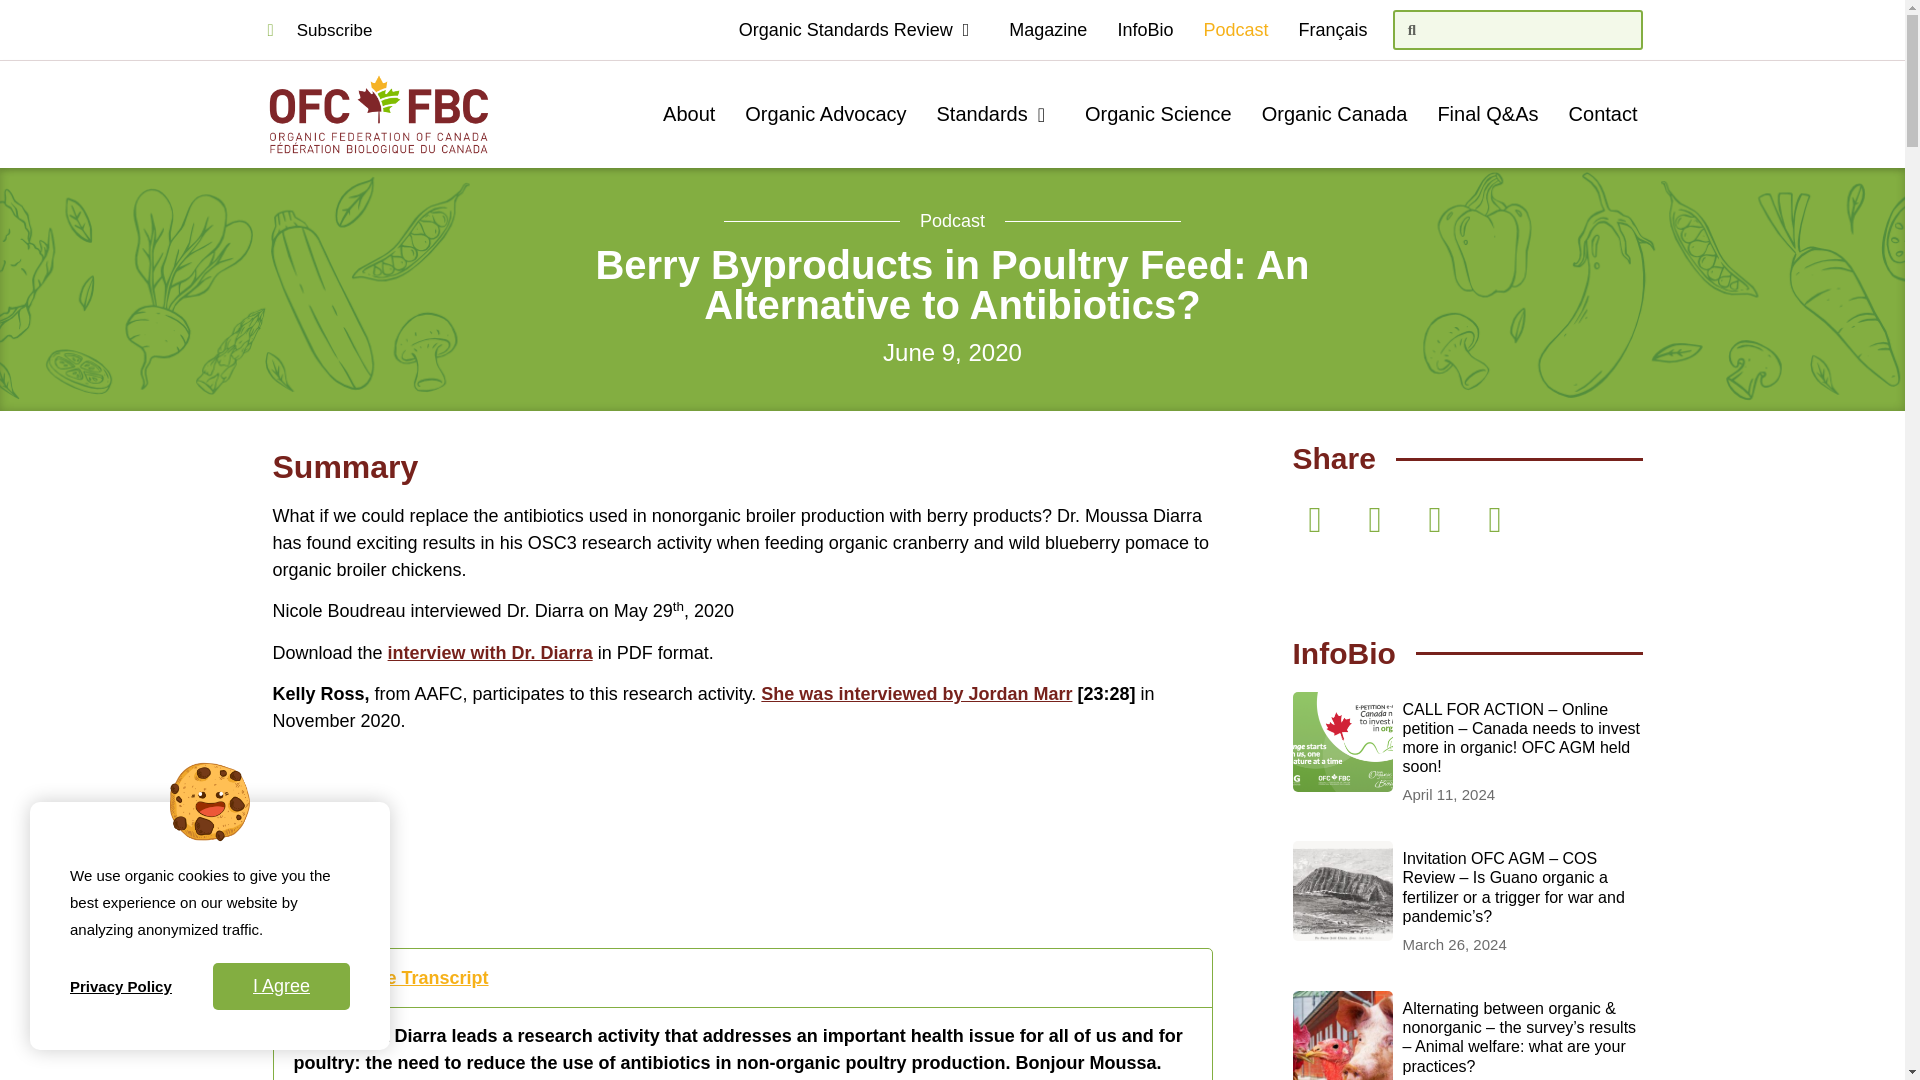 The height and width of the screenshot is (1080, 1920). Describe the element at coordinates (688, 114) in the screenshot. I see `About` at that location.